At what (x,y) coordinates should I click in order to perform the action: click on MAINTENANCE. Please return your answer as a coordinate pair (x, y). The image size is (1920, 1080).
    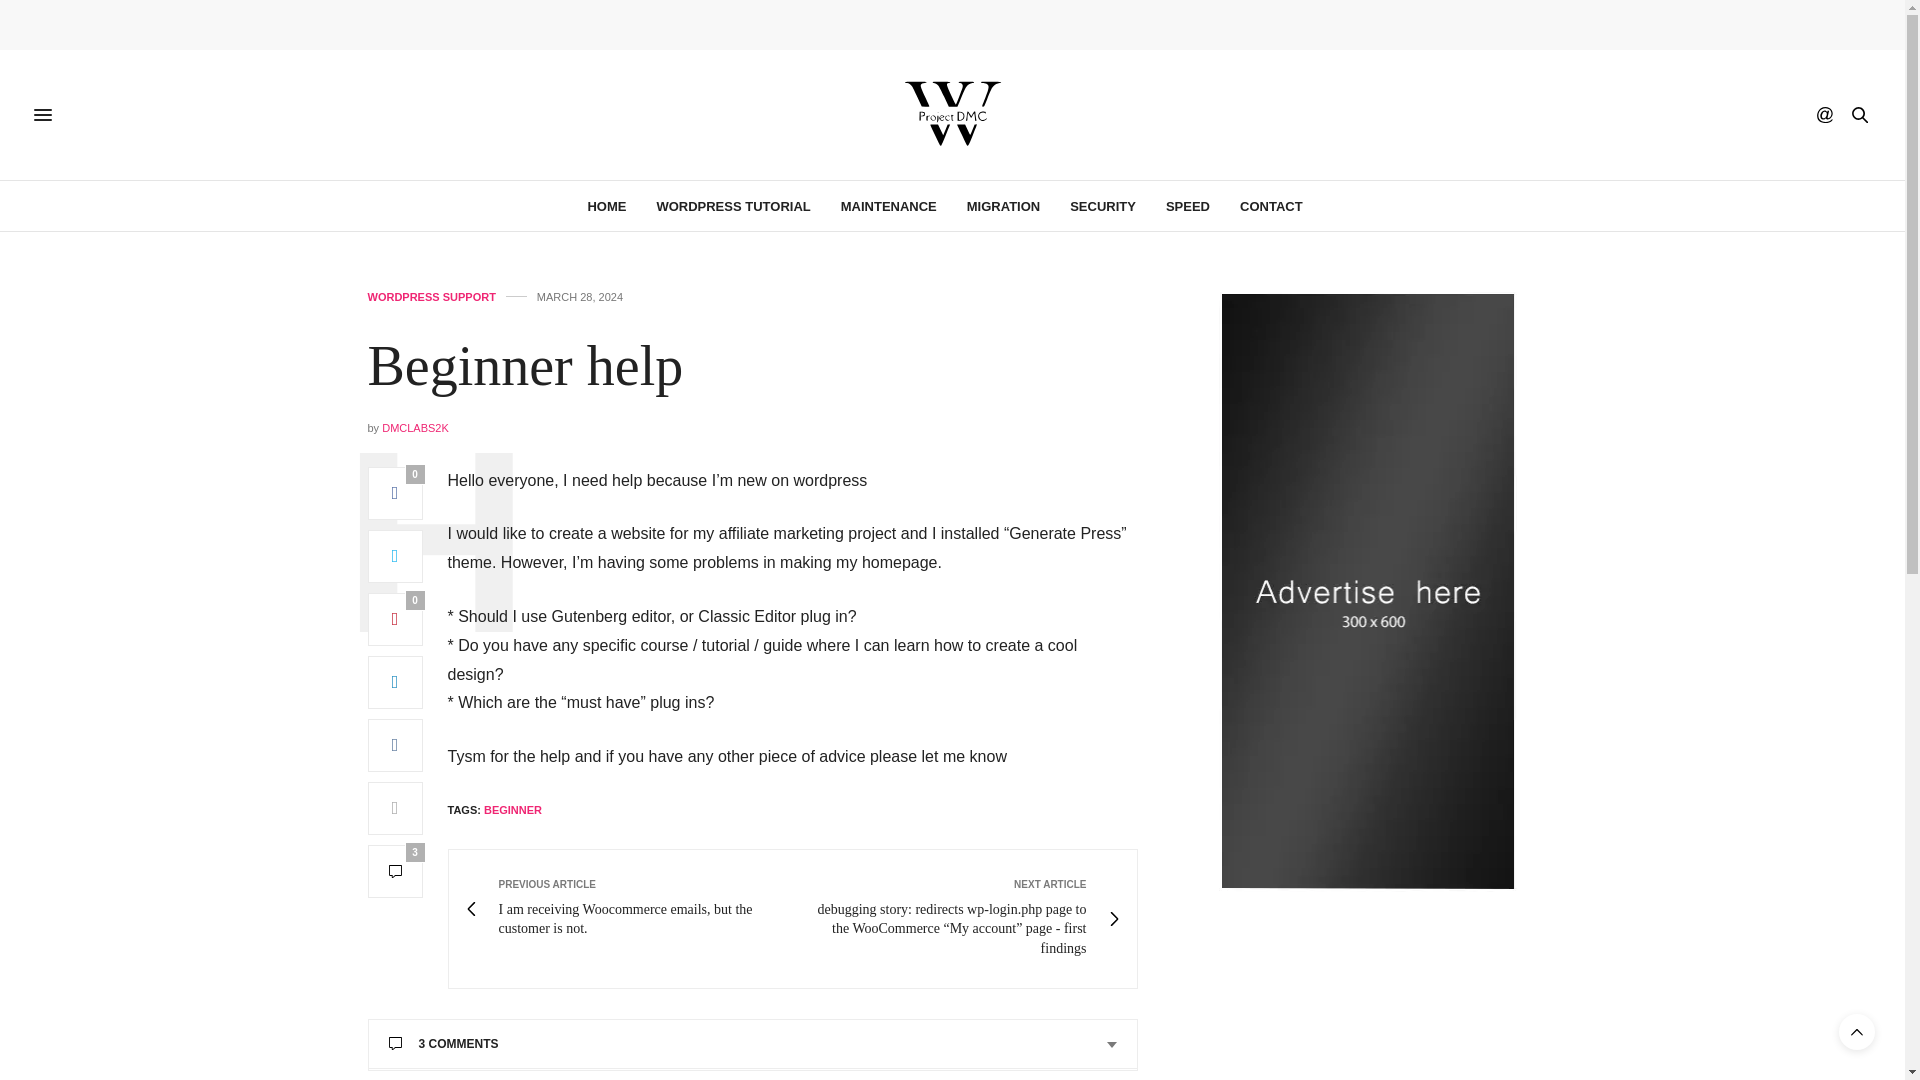
    Looking at the image, I should click on (888, 206).